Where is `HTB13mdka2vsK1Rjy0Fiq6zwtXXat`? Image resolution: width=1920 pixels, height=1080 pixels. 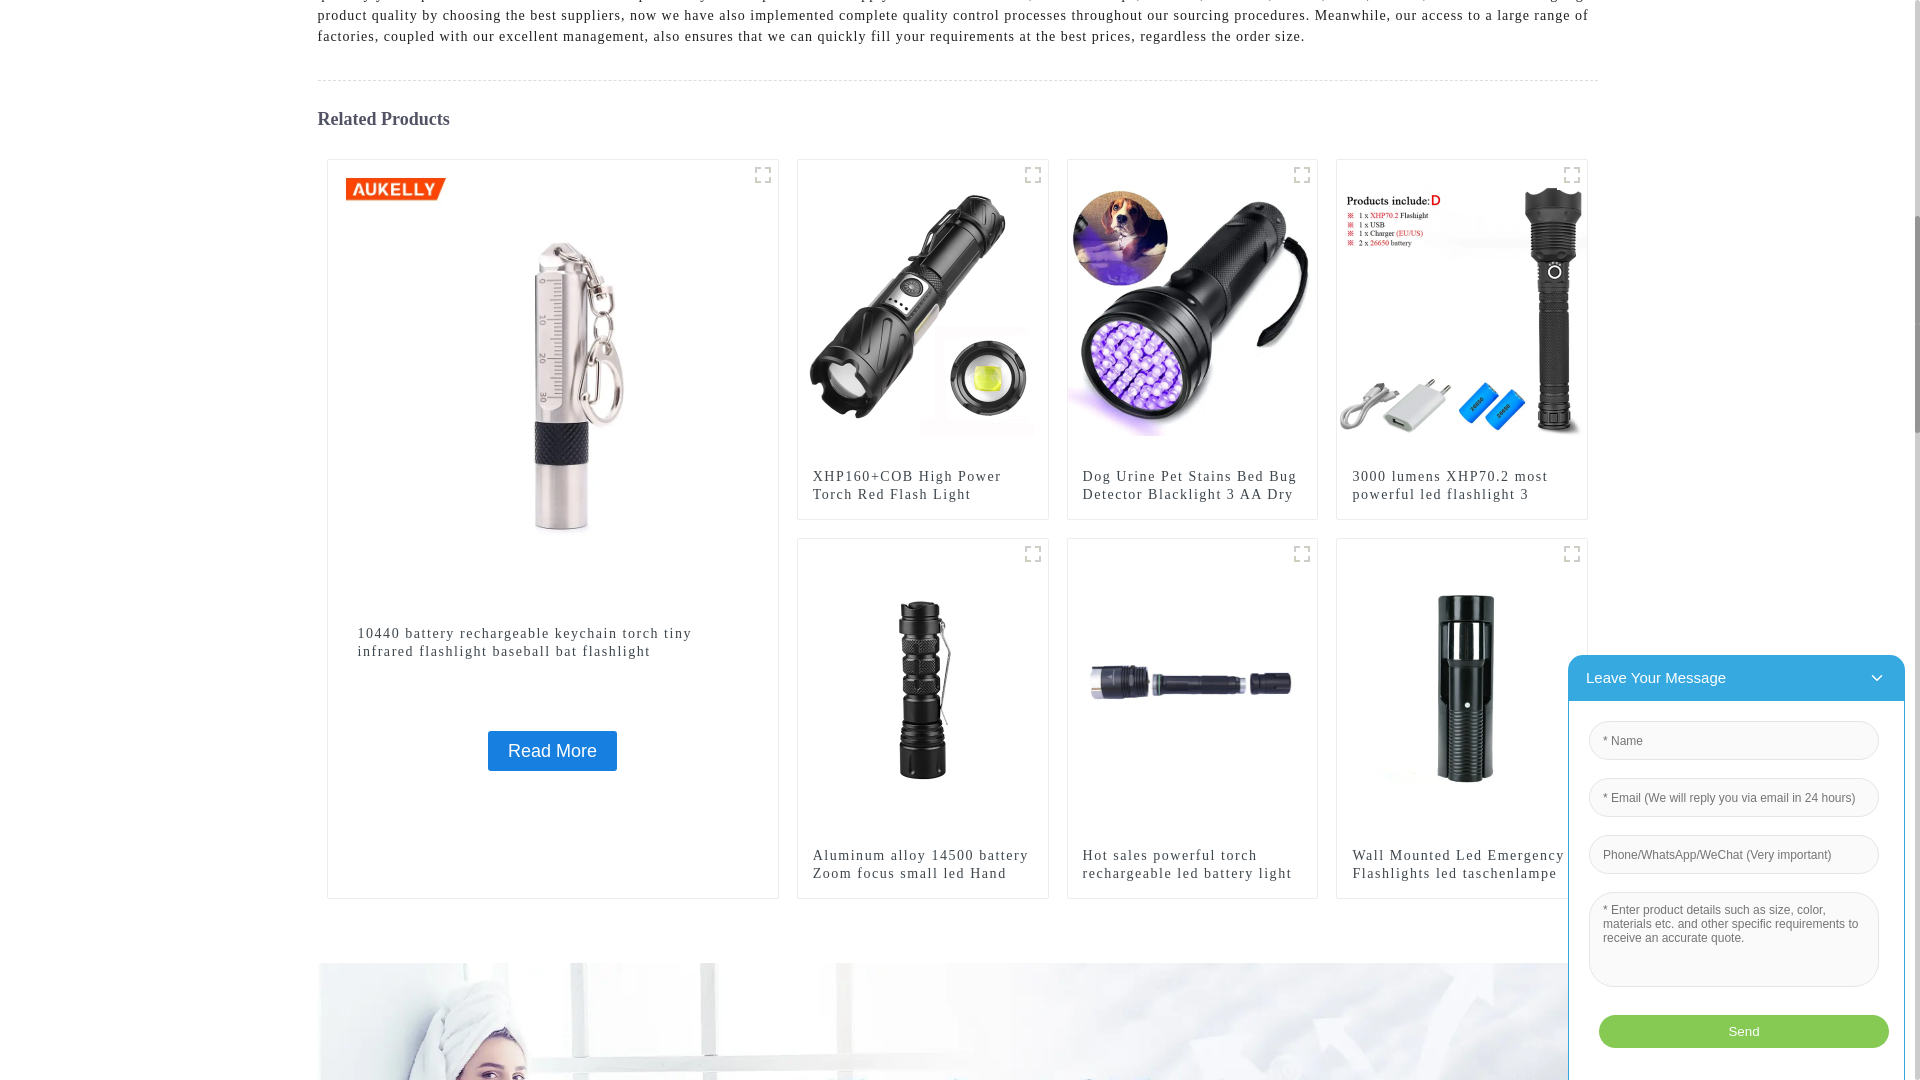
HTB13mdka2vsK1Rjy0Fiq6zwtXXat is located at coordinates (1032, 554).